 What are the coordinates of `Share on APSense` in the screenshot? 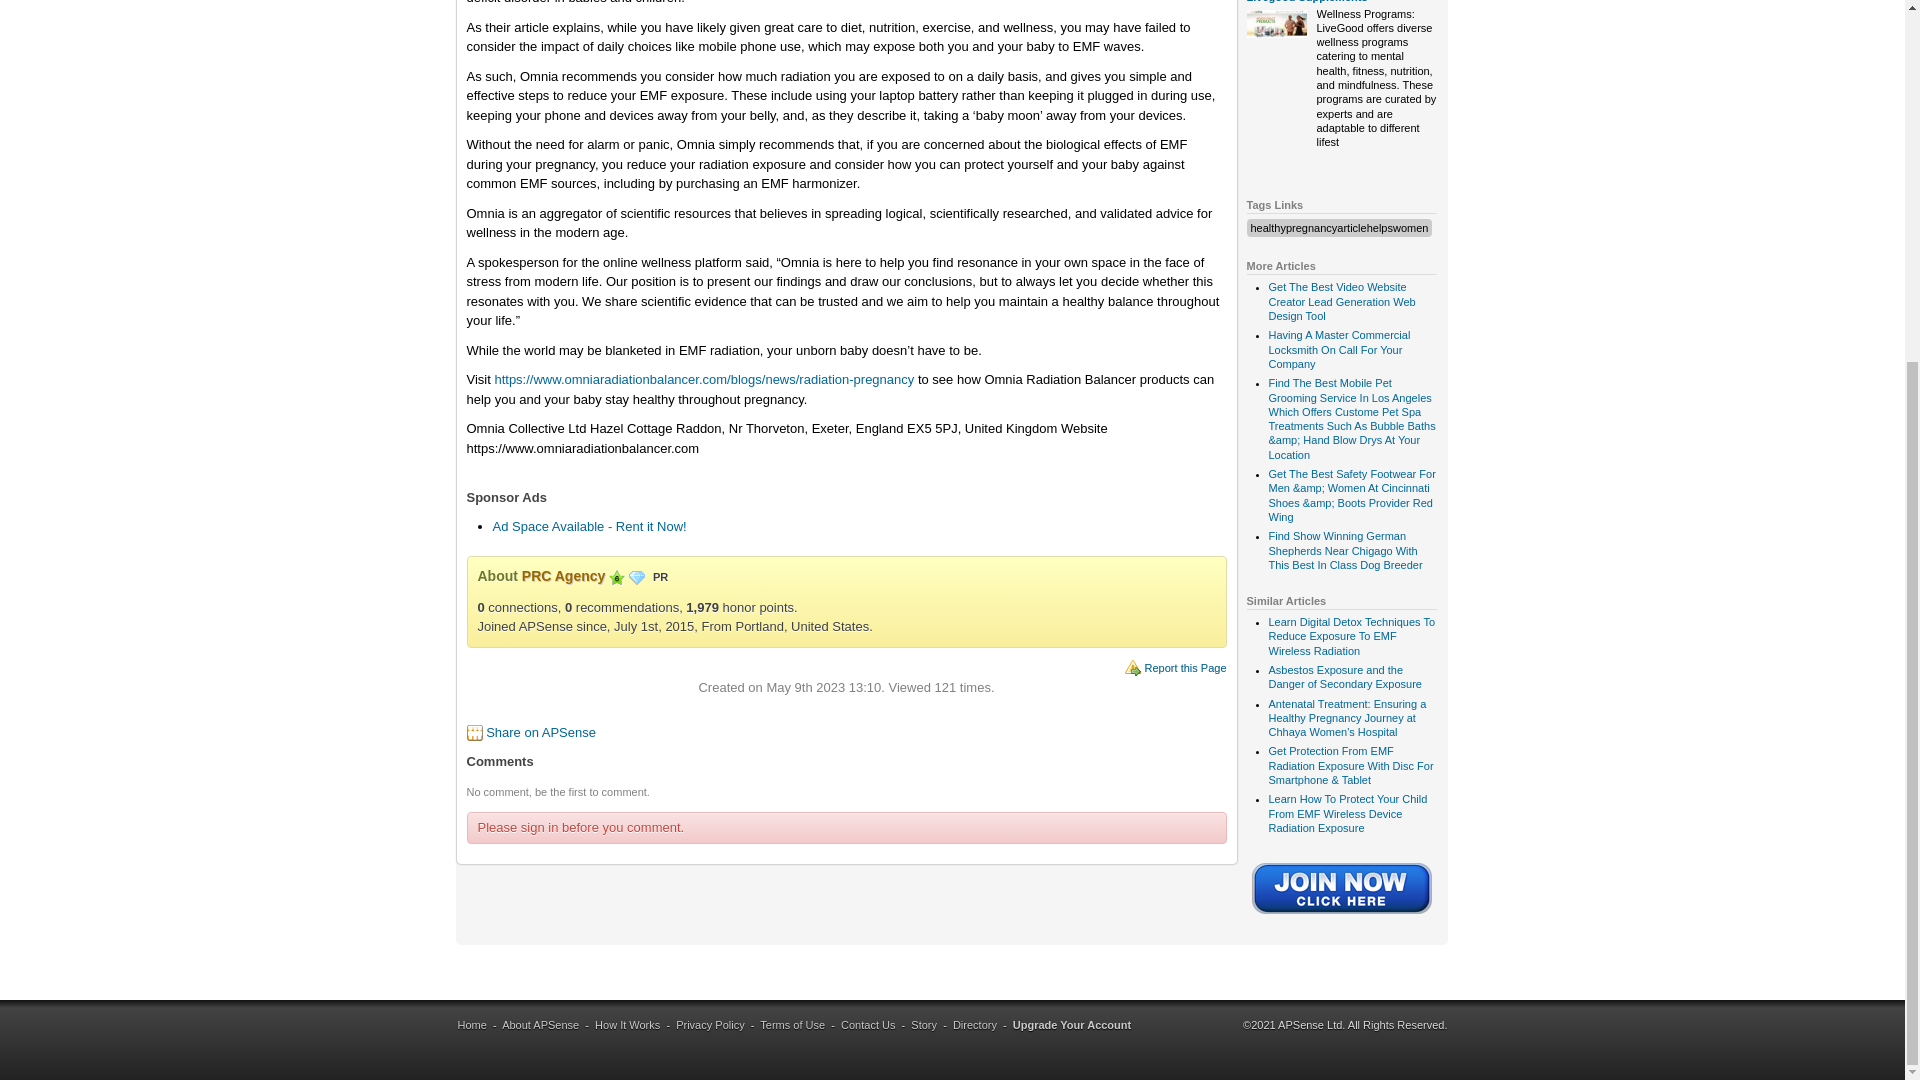 It's located at (540, 732).